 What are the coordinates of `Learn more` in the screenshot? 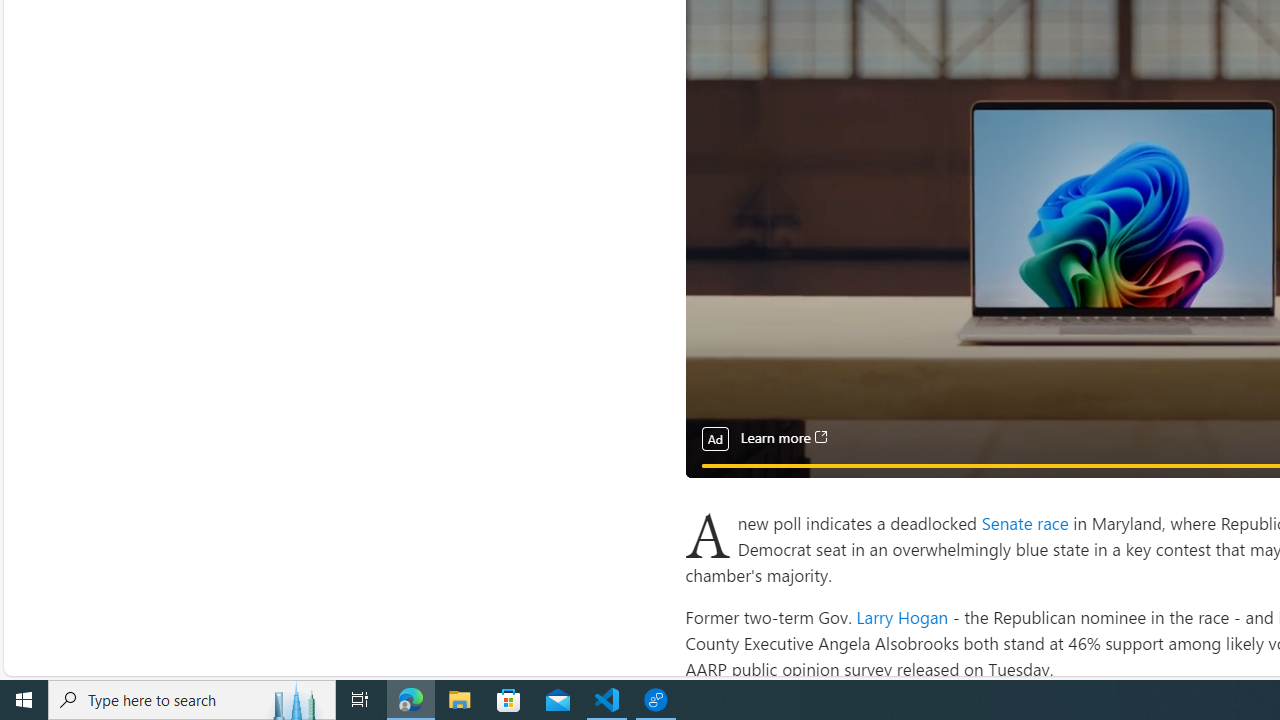 It's located at (783, 438).